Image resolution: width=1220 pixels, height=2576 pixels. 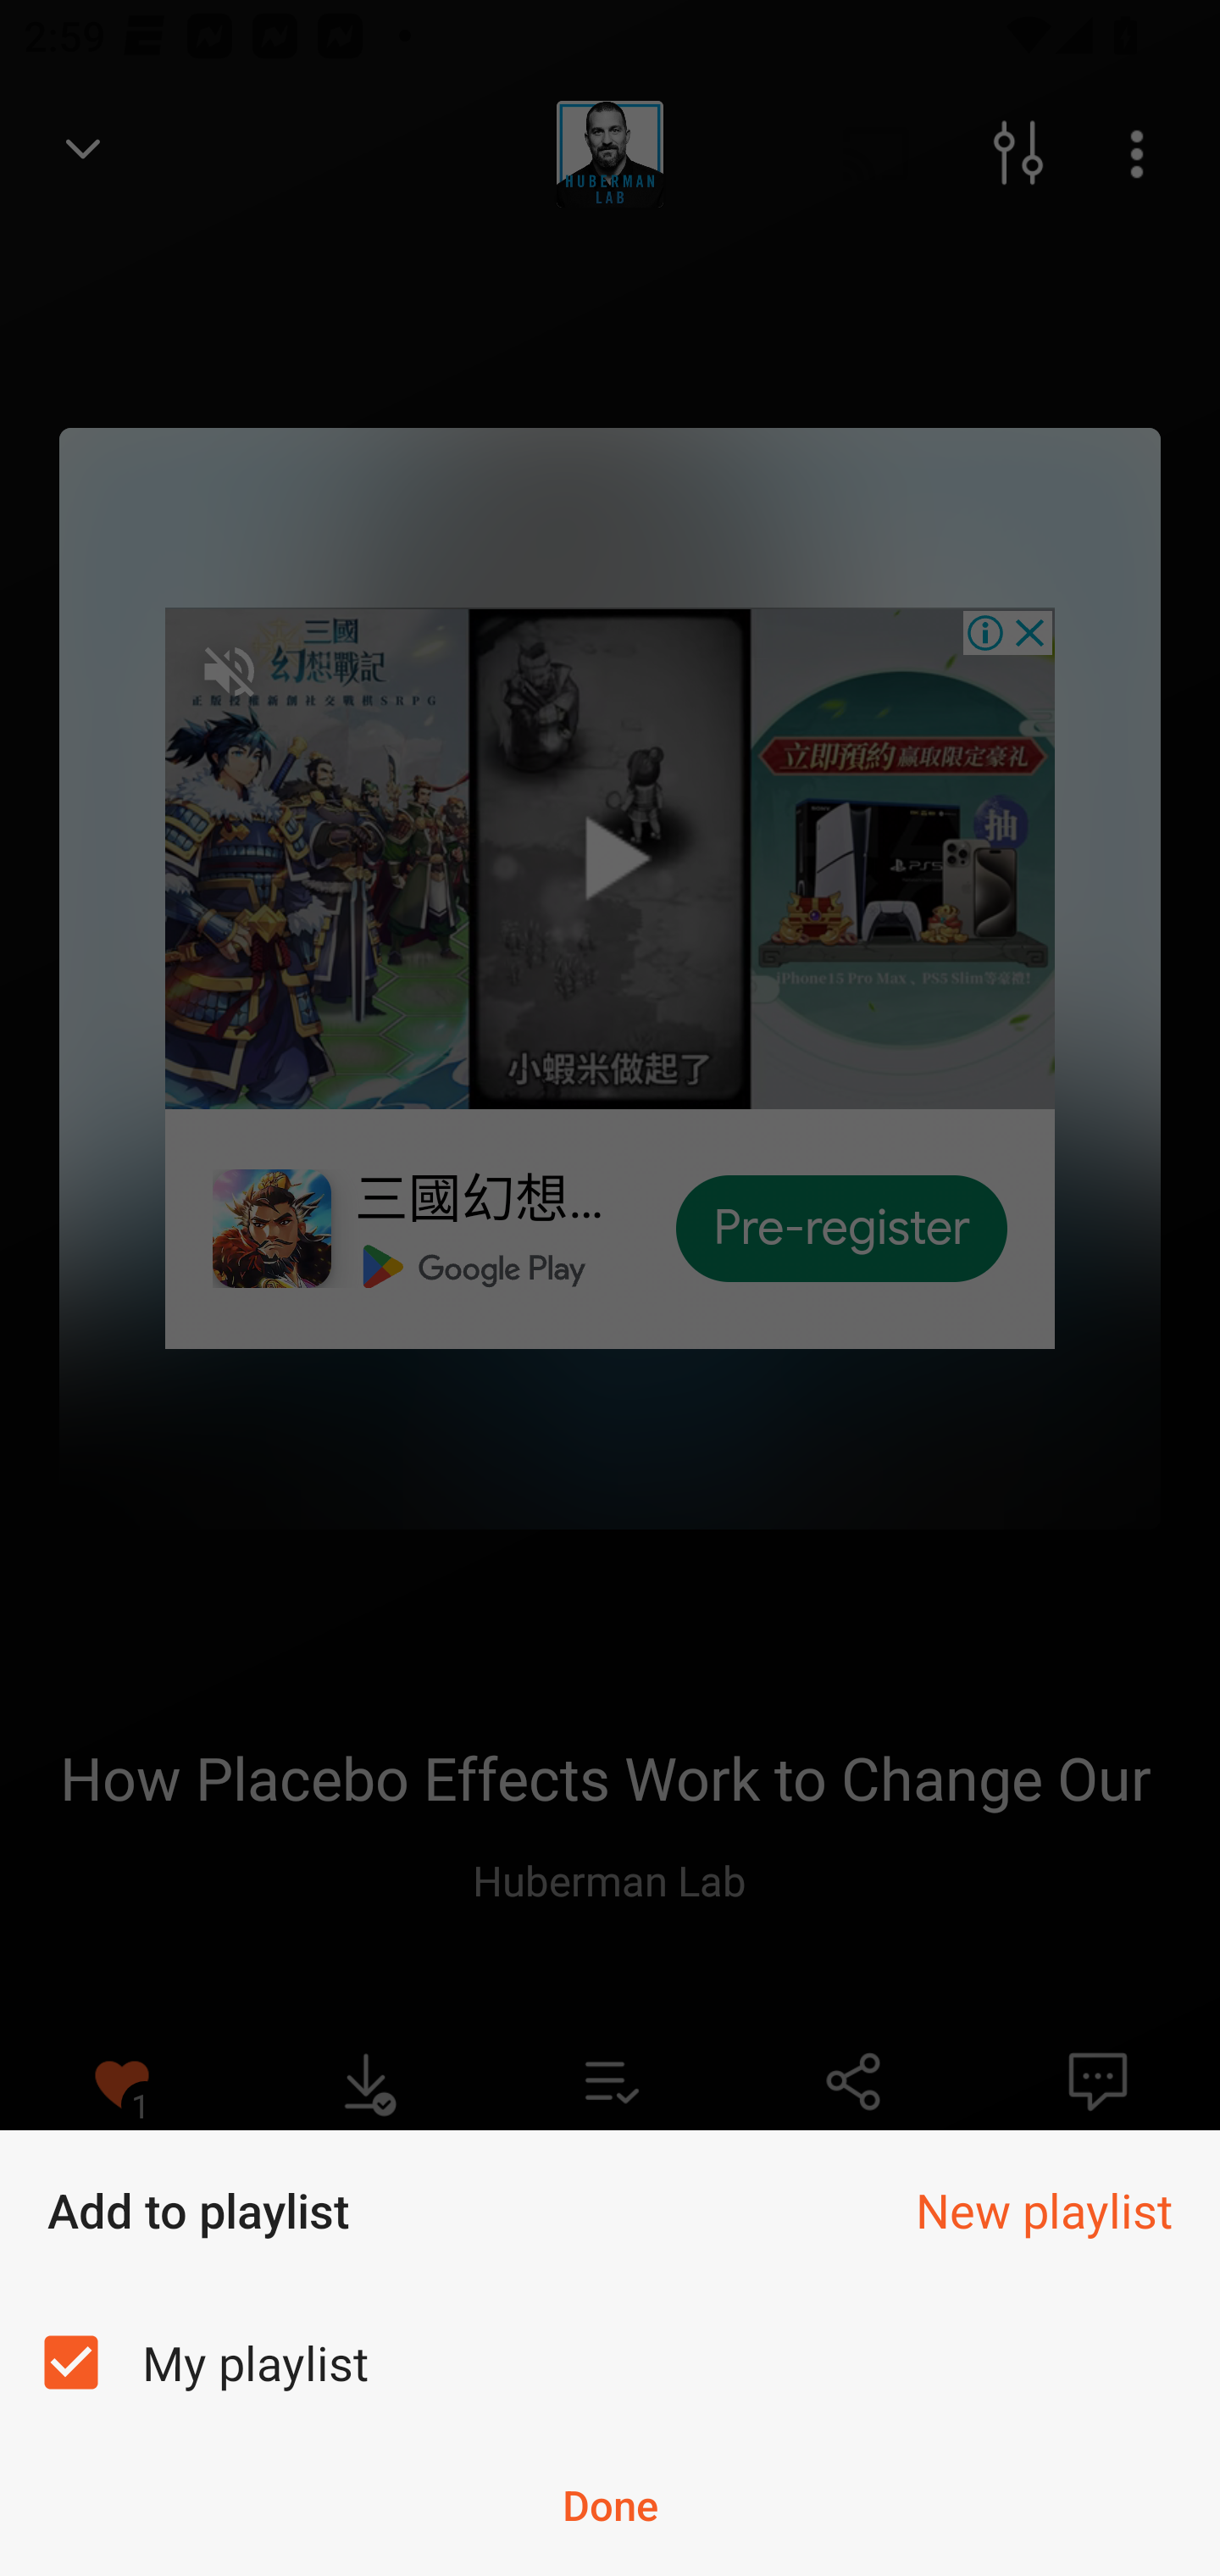 What do you see at coordinates (1044, 2210) in the screenshot?
I see `New playlist` at bounding box center [1044, 2210].